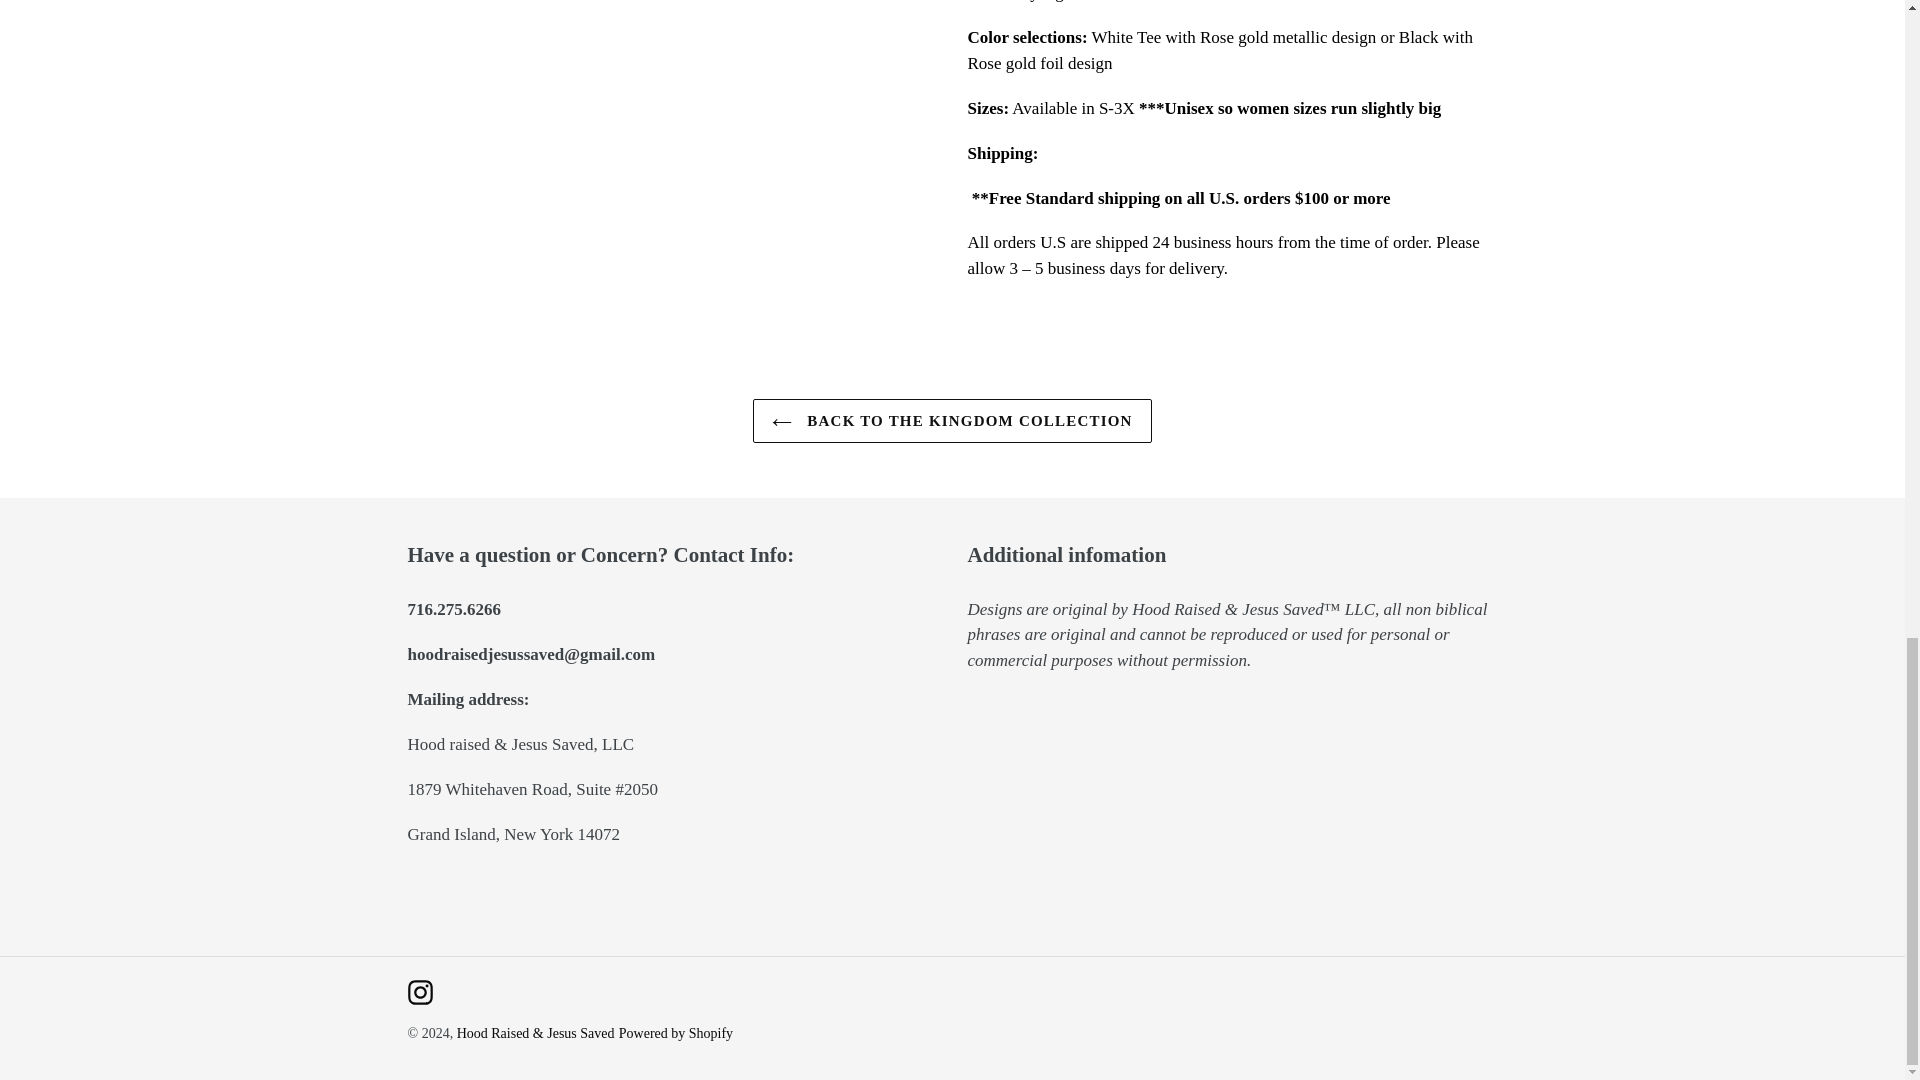  Describe the element at coordinates (951, 420) in the screenshot. I see `BACK TO THE KINGDOM COLLECTION` at that location.